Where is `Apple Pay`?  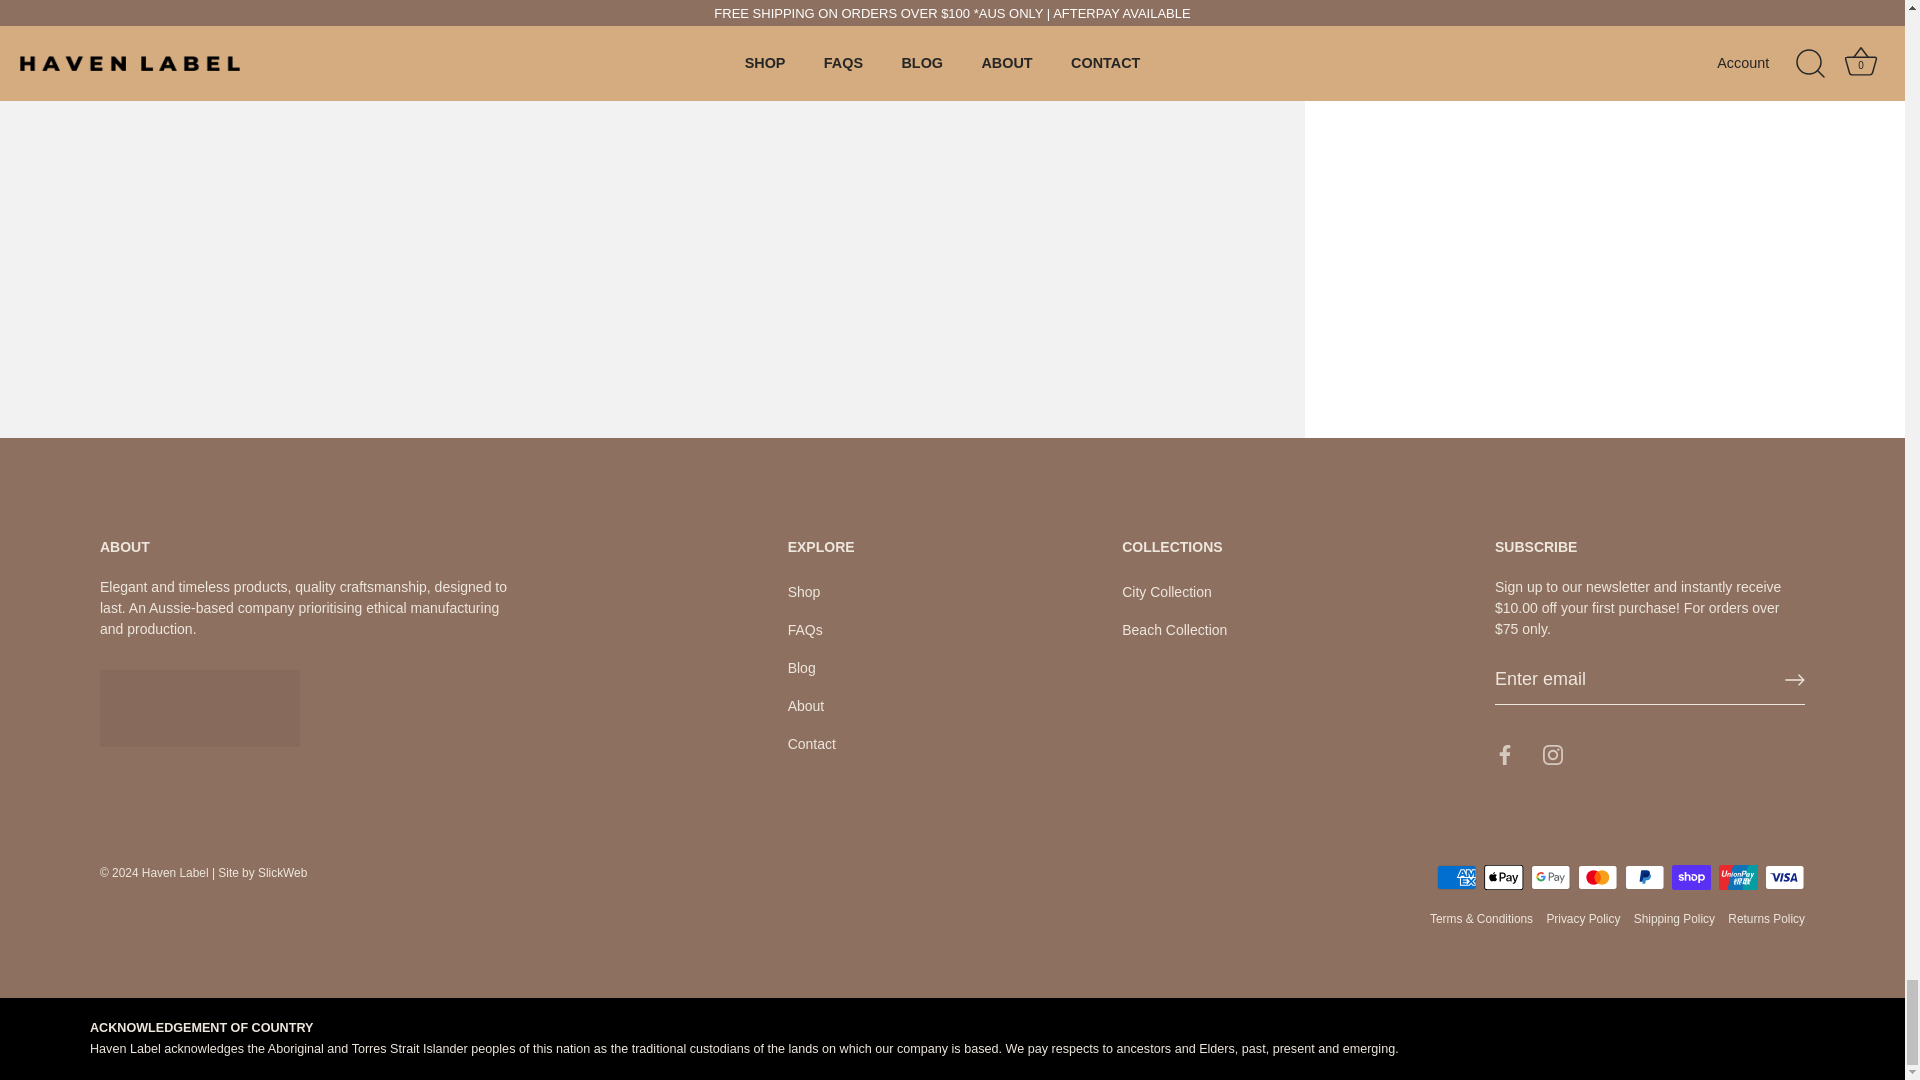 Apple Pay is located at coordinates (1504, 877).